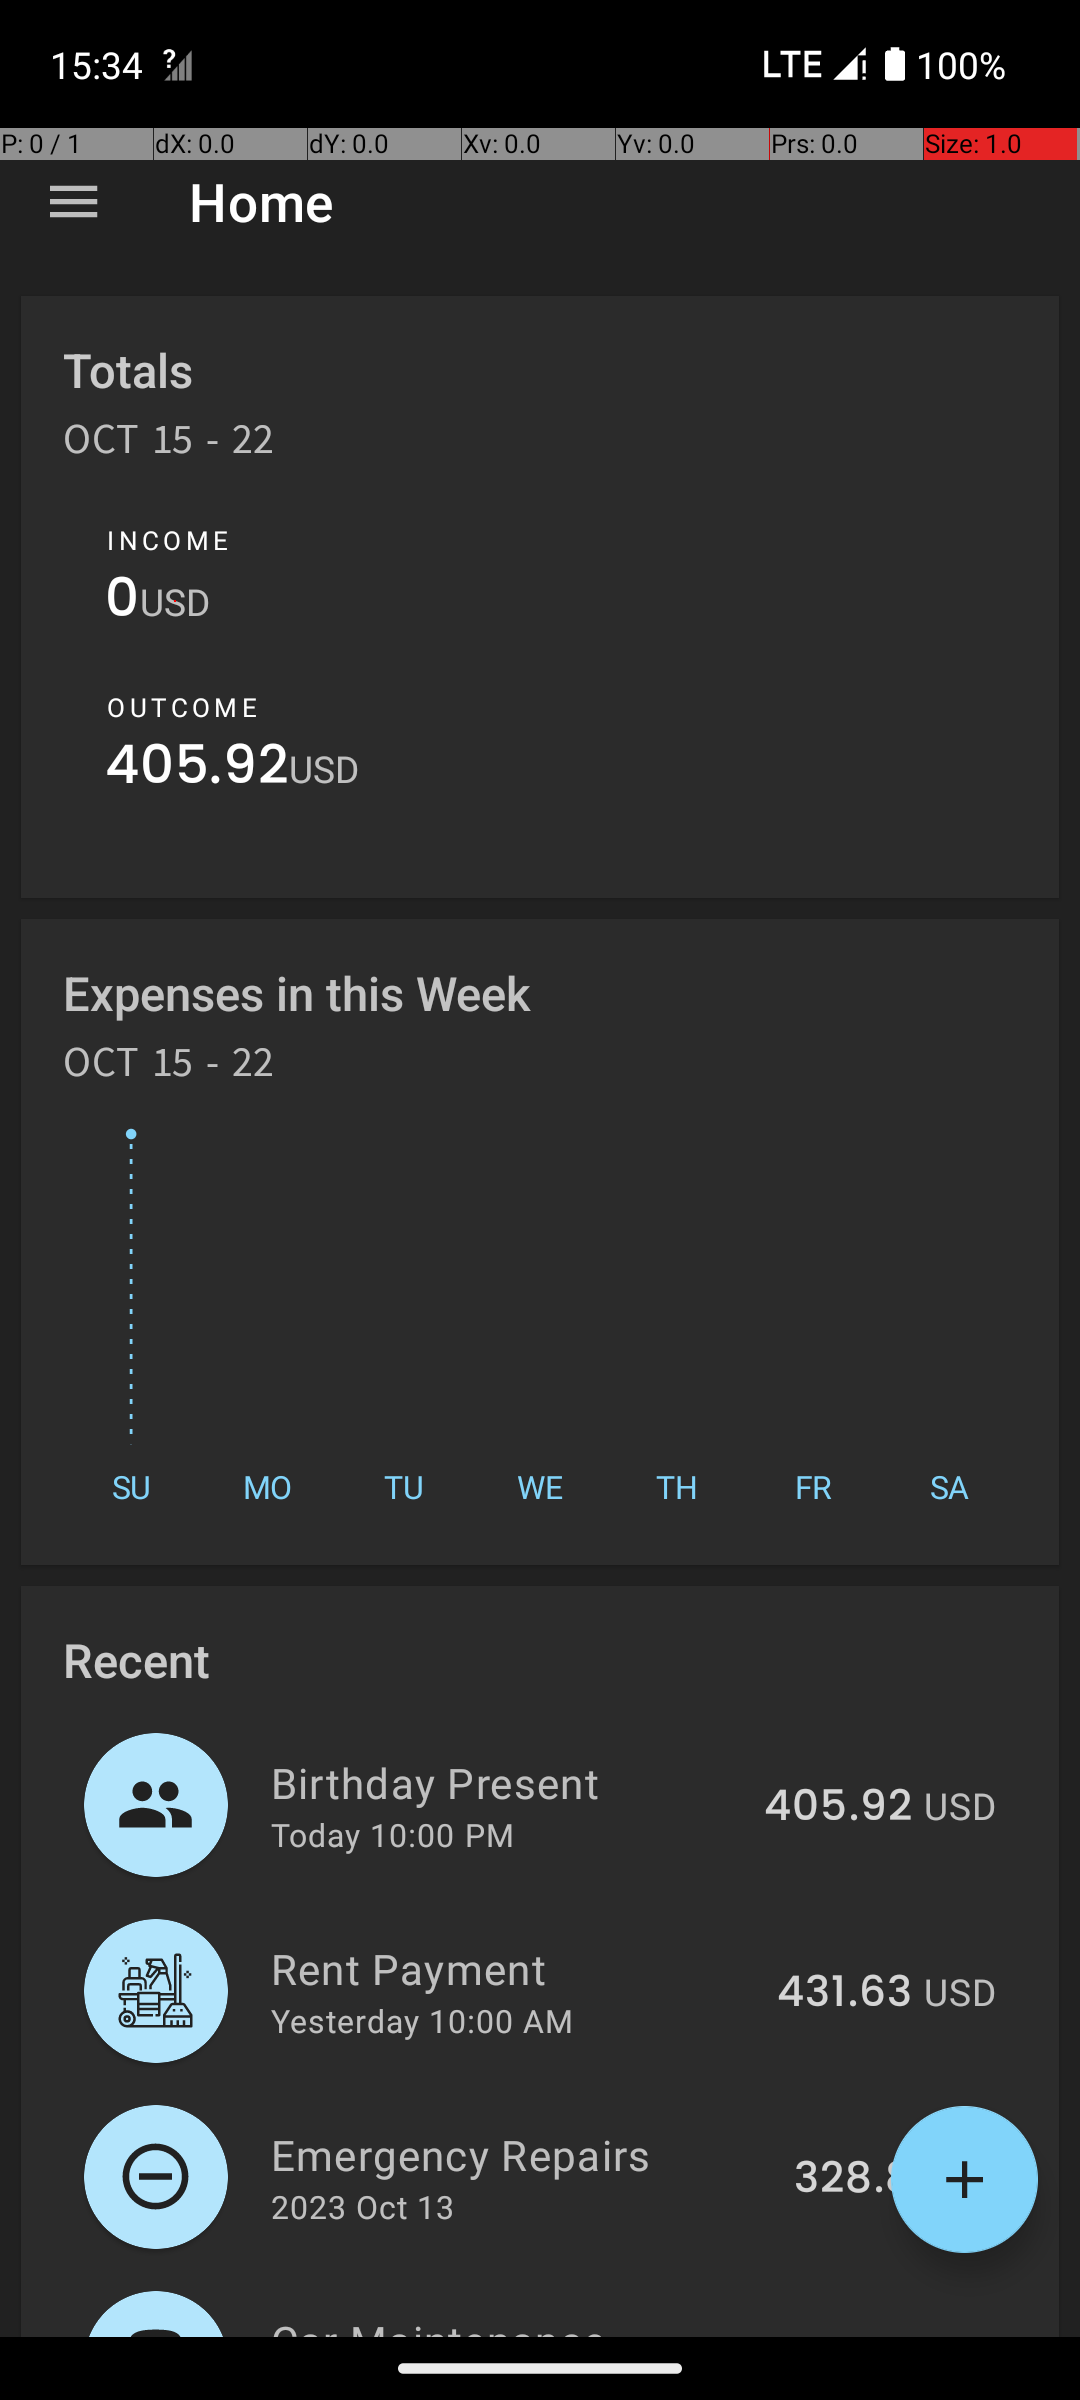 This screenshot has height=2400, width=1080. Describe the element at coordinates (853, 2179) in the screenshot. I see `328.8` at that location.